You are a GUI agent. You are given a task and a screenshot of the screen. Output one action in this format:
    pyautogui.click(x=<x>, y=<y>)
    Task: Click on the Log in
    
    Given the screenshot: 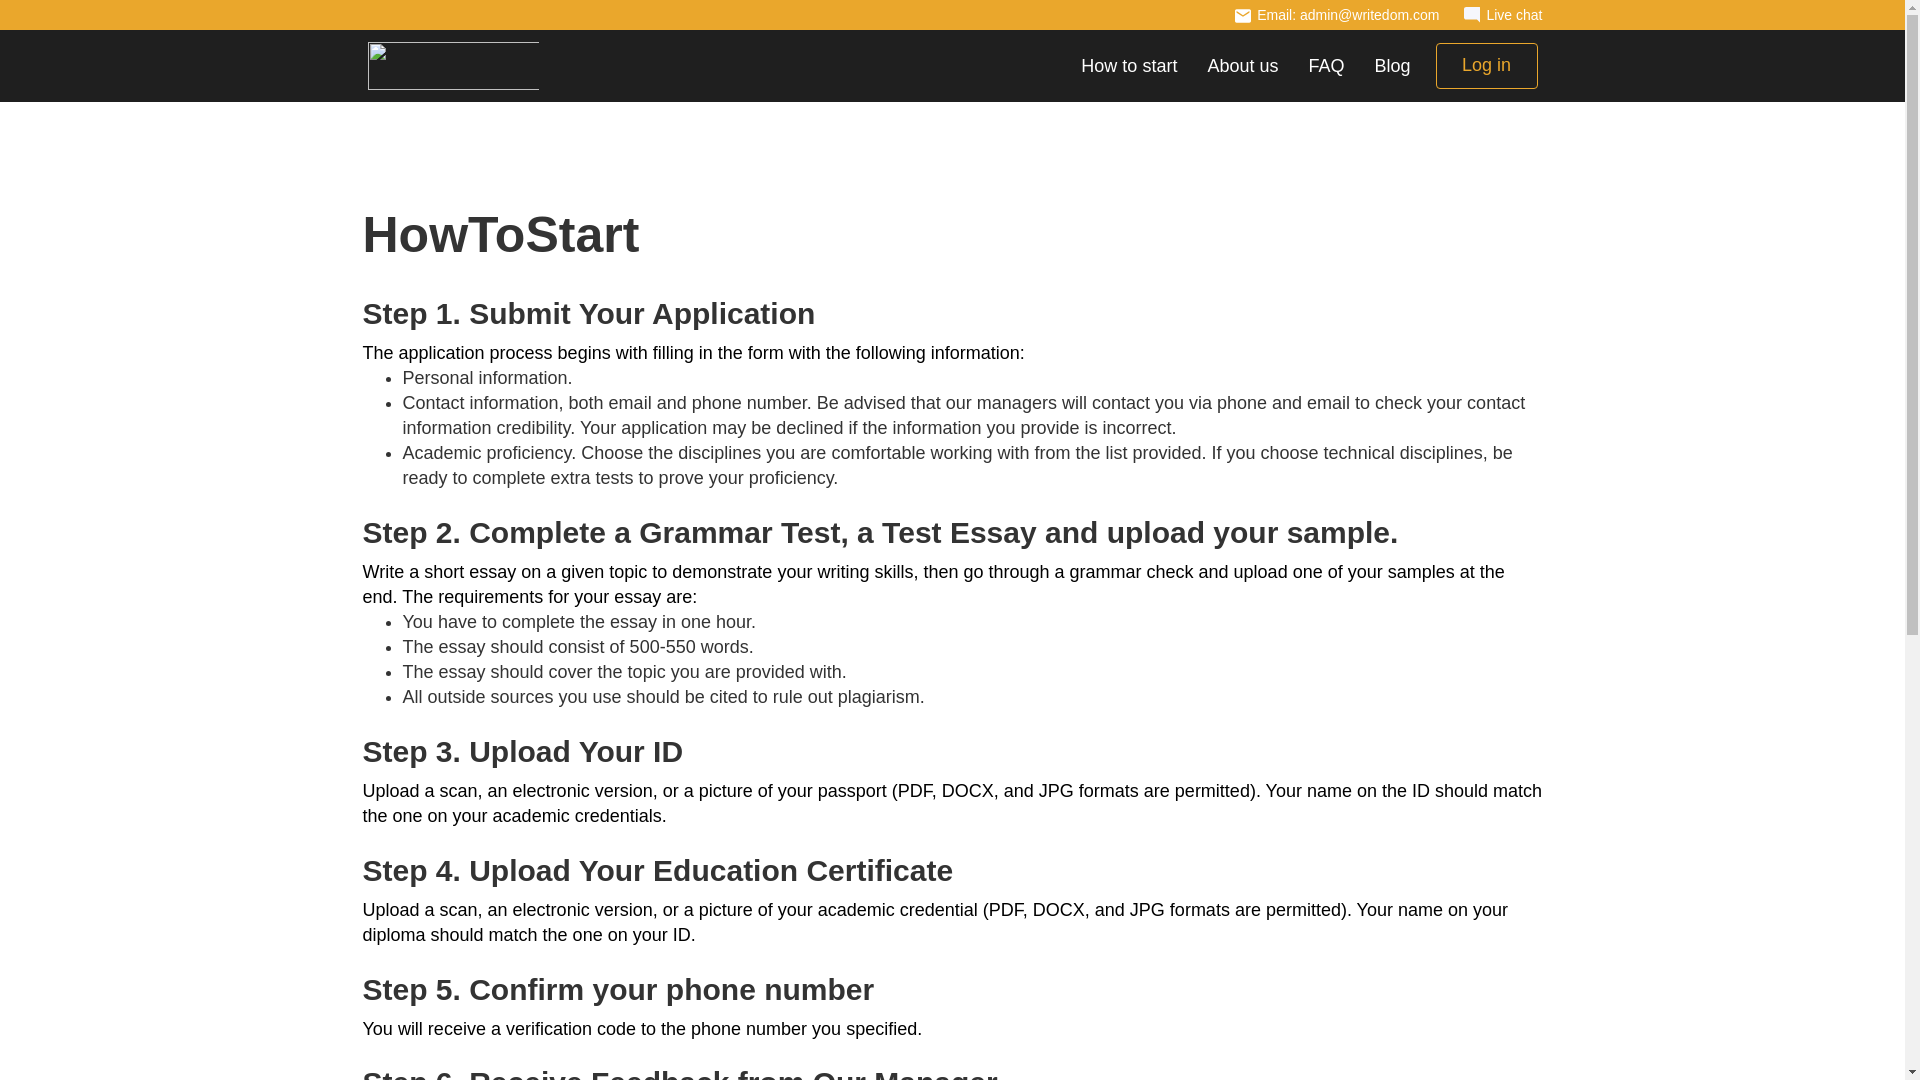 What is the action you would take?
    pyautogui.click(x=1486, y=66)
    